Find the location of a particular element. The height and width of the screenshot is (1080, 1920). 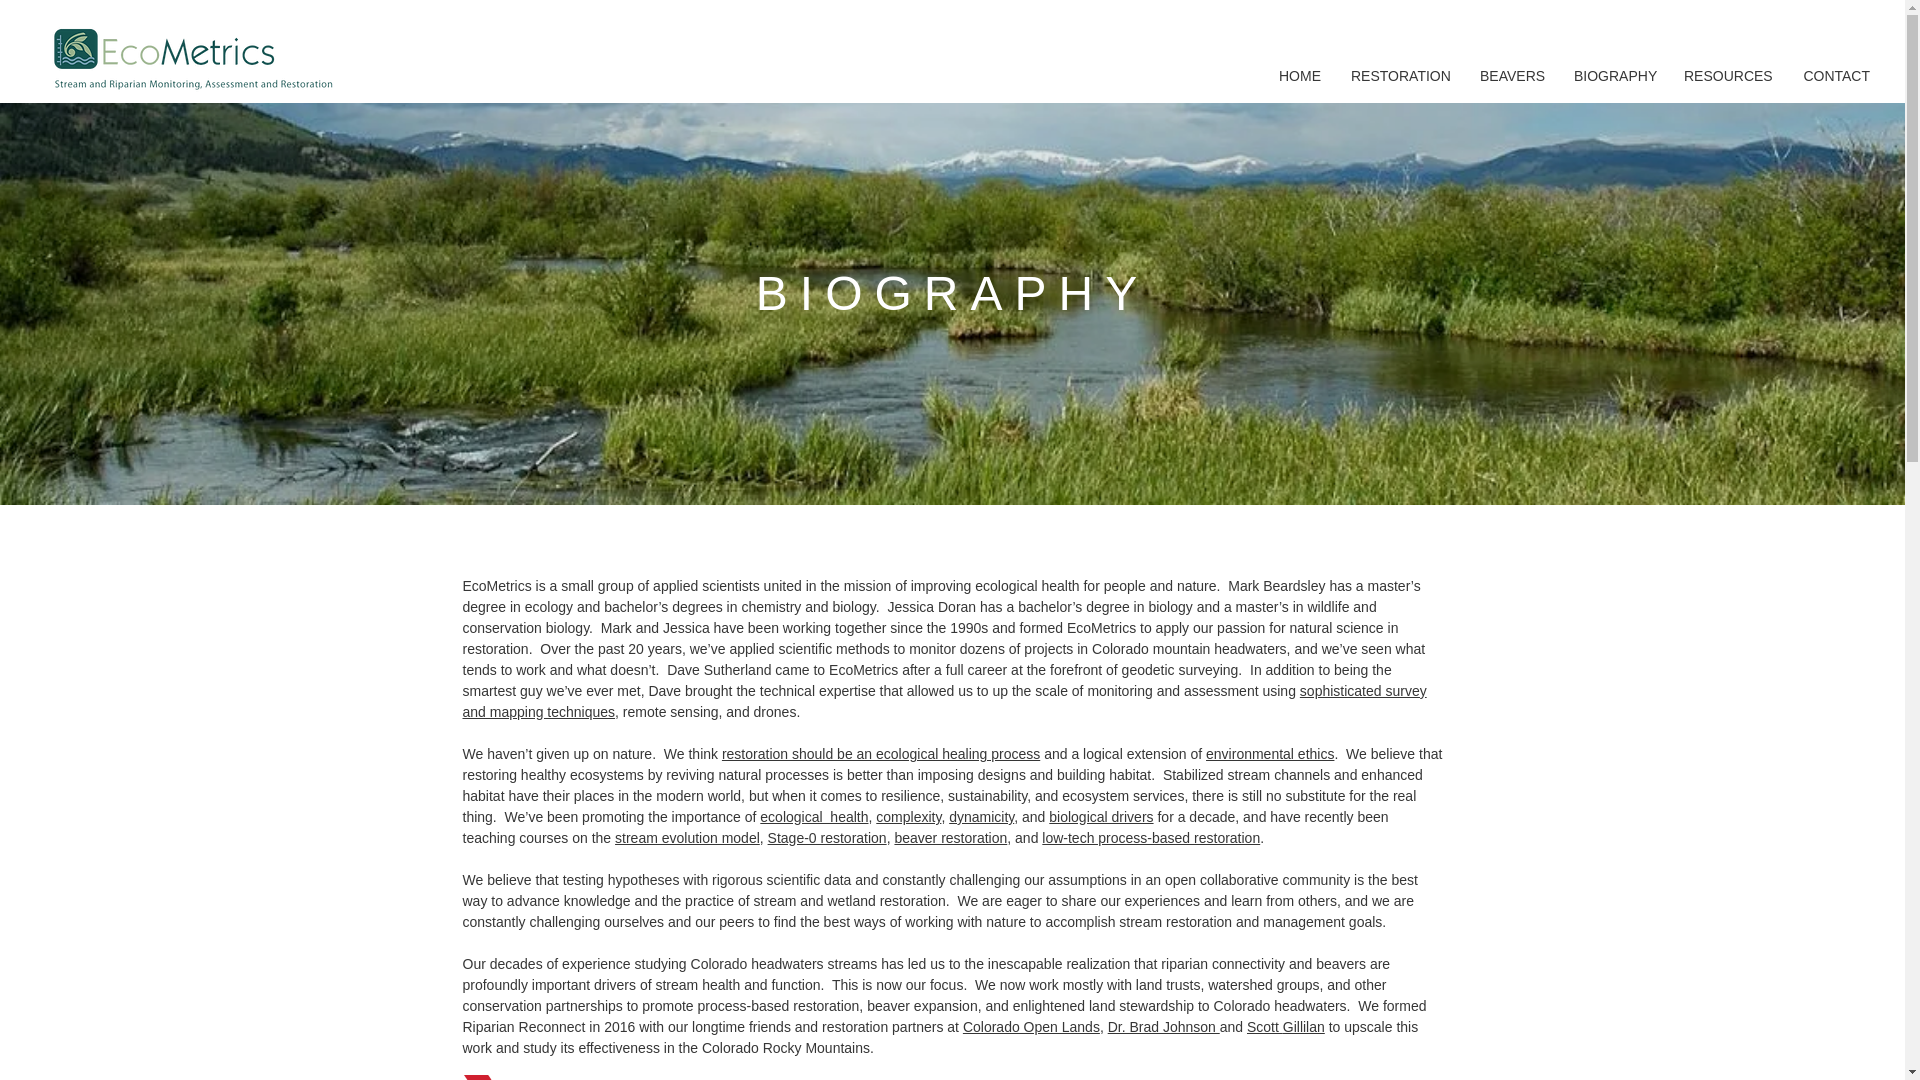

biological drivers is located at coordinates (1100, 816).